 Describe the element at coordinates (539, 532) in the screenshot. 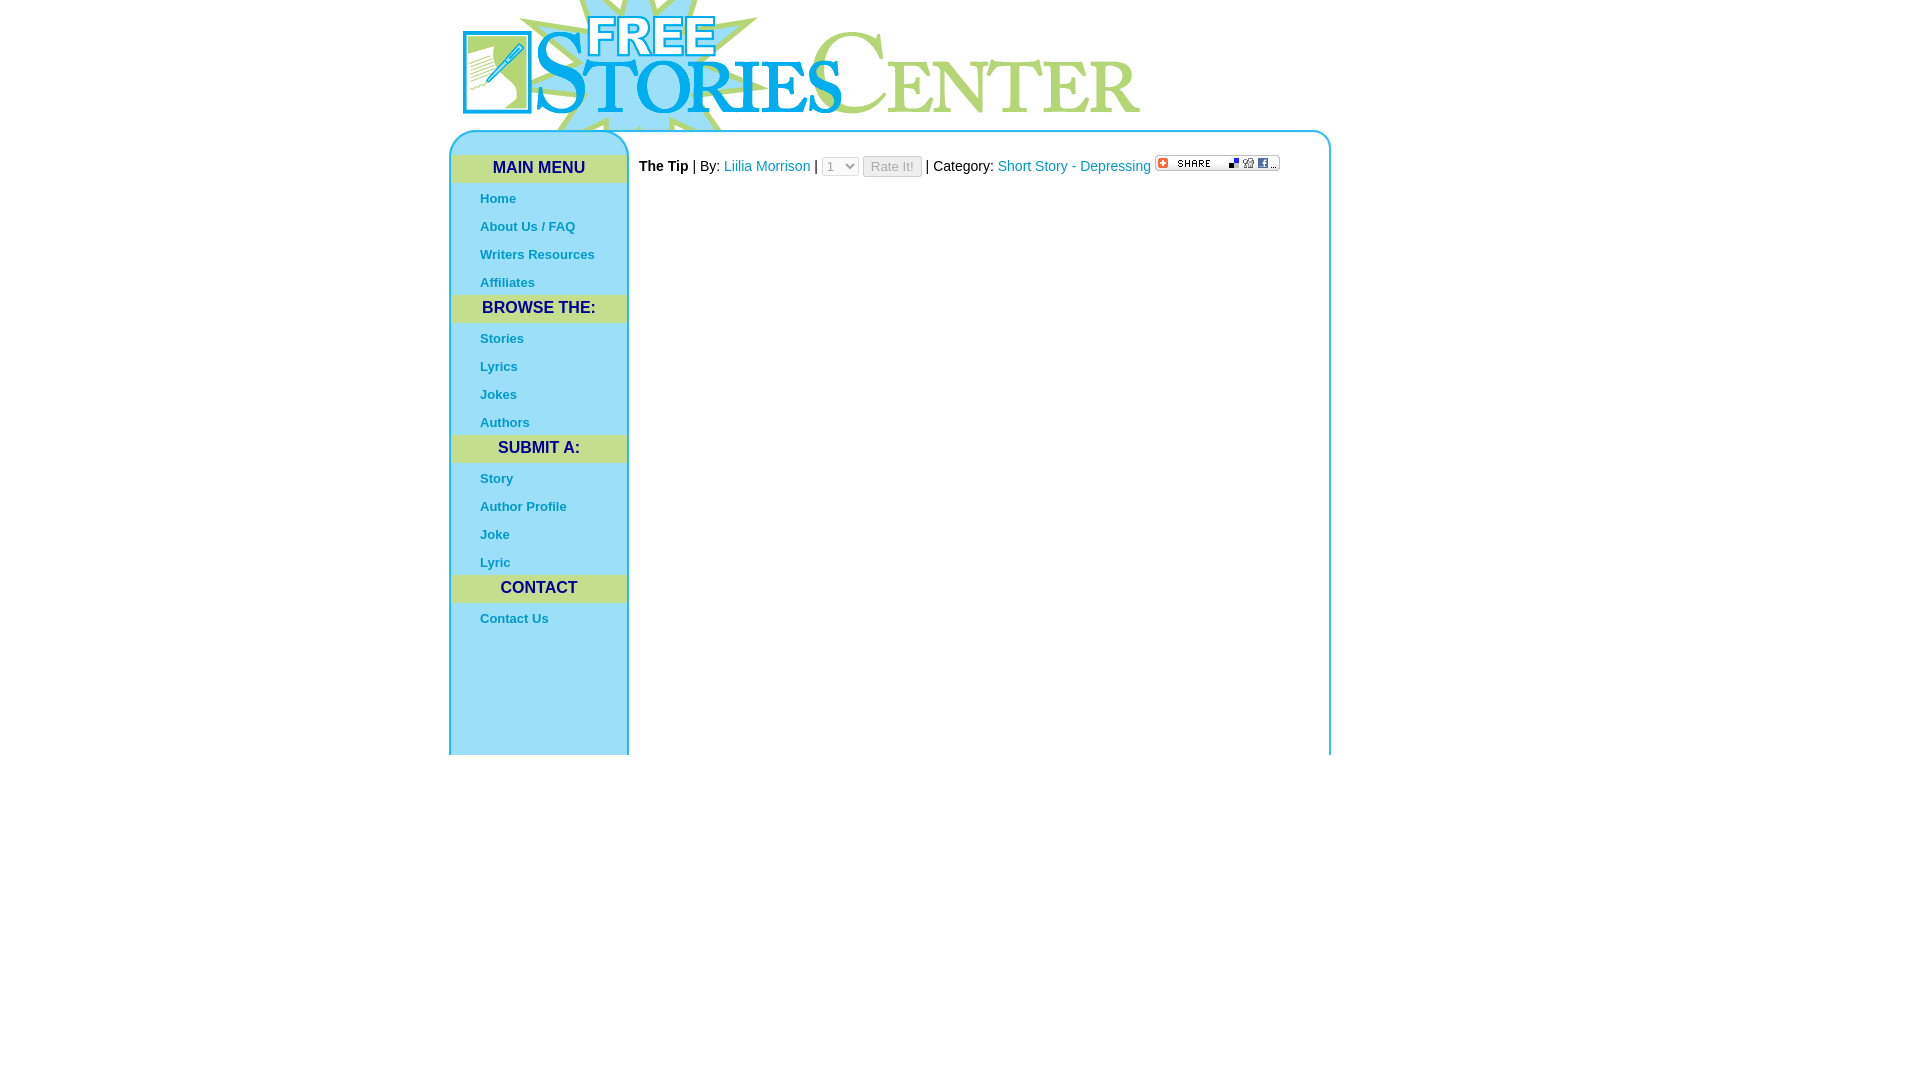

I see `Joke` at that location.